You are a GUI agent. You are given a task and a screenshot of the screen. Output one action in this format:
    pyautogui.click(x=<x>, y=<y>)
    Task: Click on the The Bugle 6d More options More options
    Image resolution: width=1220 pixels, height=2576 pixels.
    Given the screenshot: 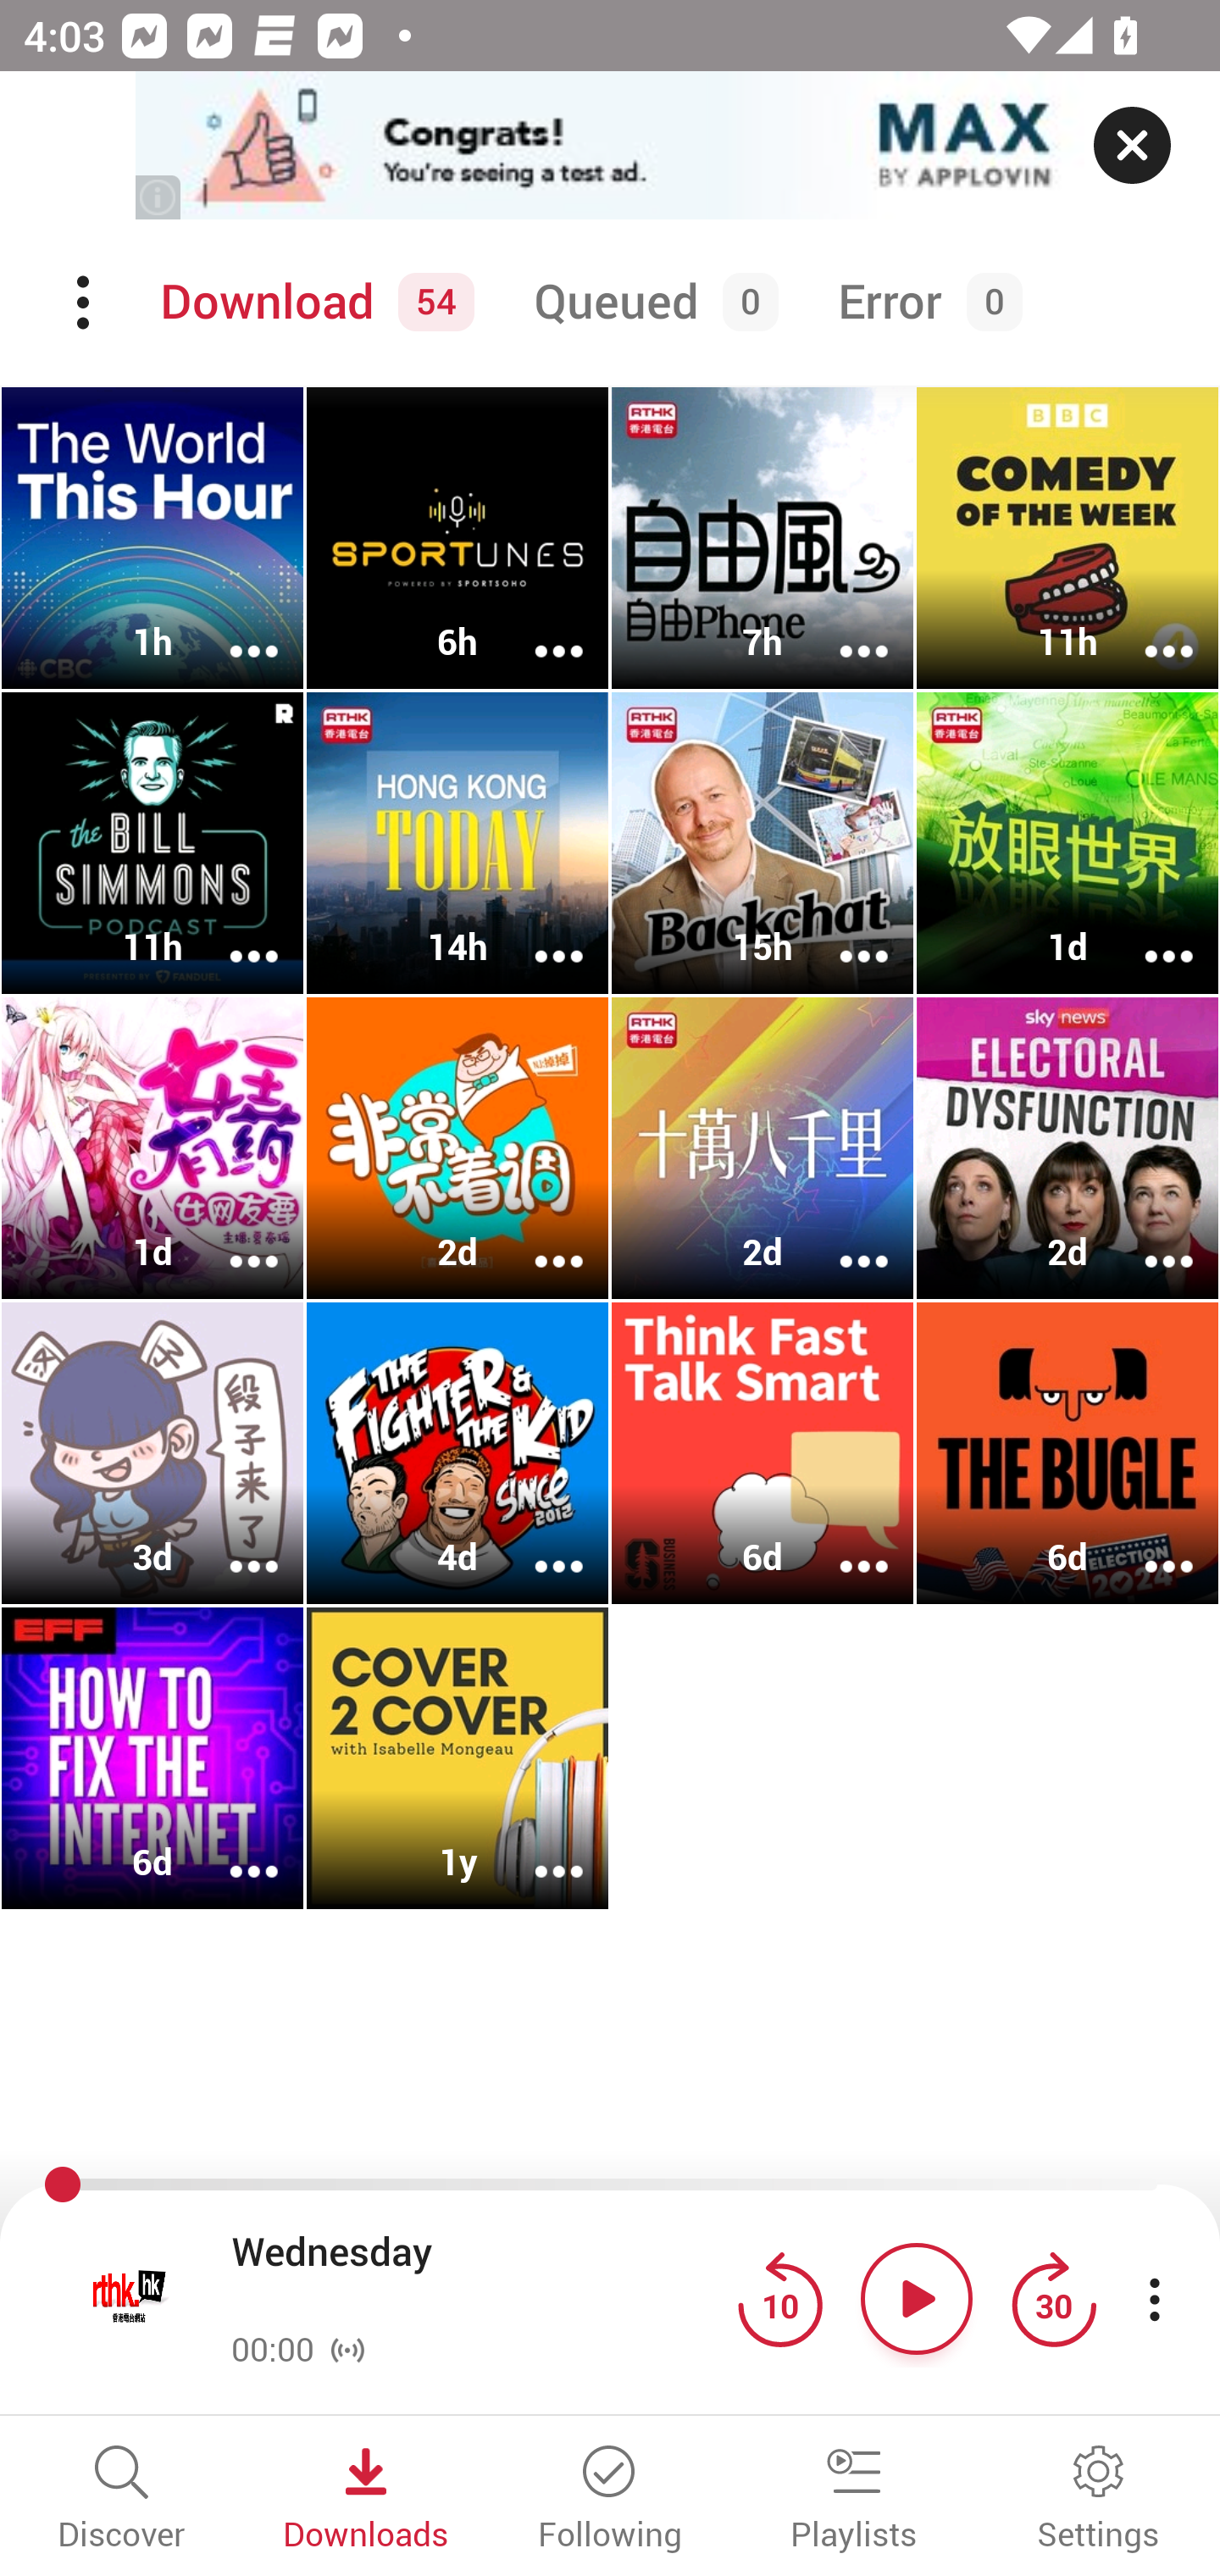 What is the action you would take?
    pyautogui.click(x=1067, y=1452)
    